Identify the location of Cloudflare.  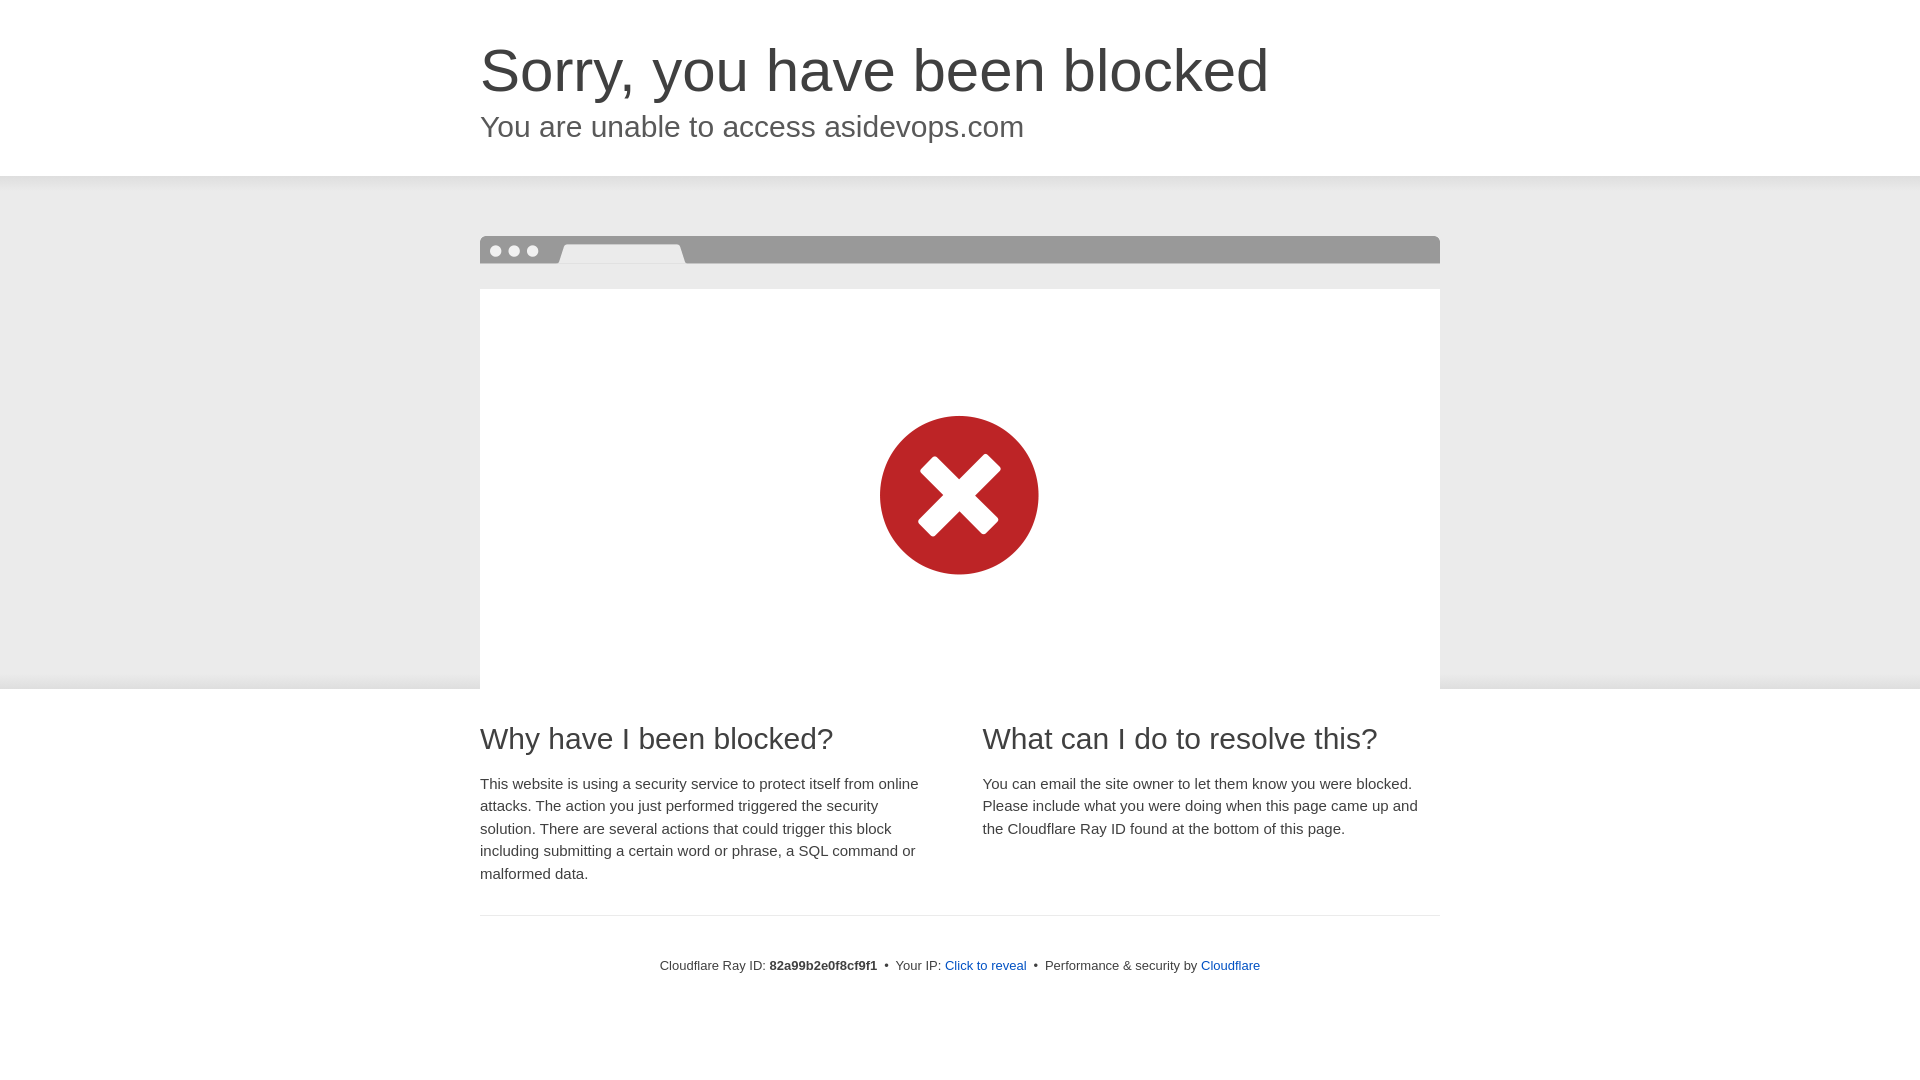
(1230, 966).